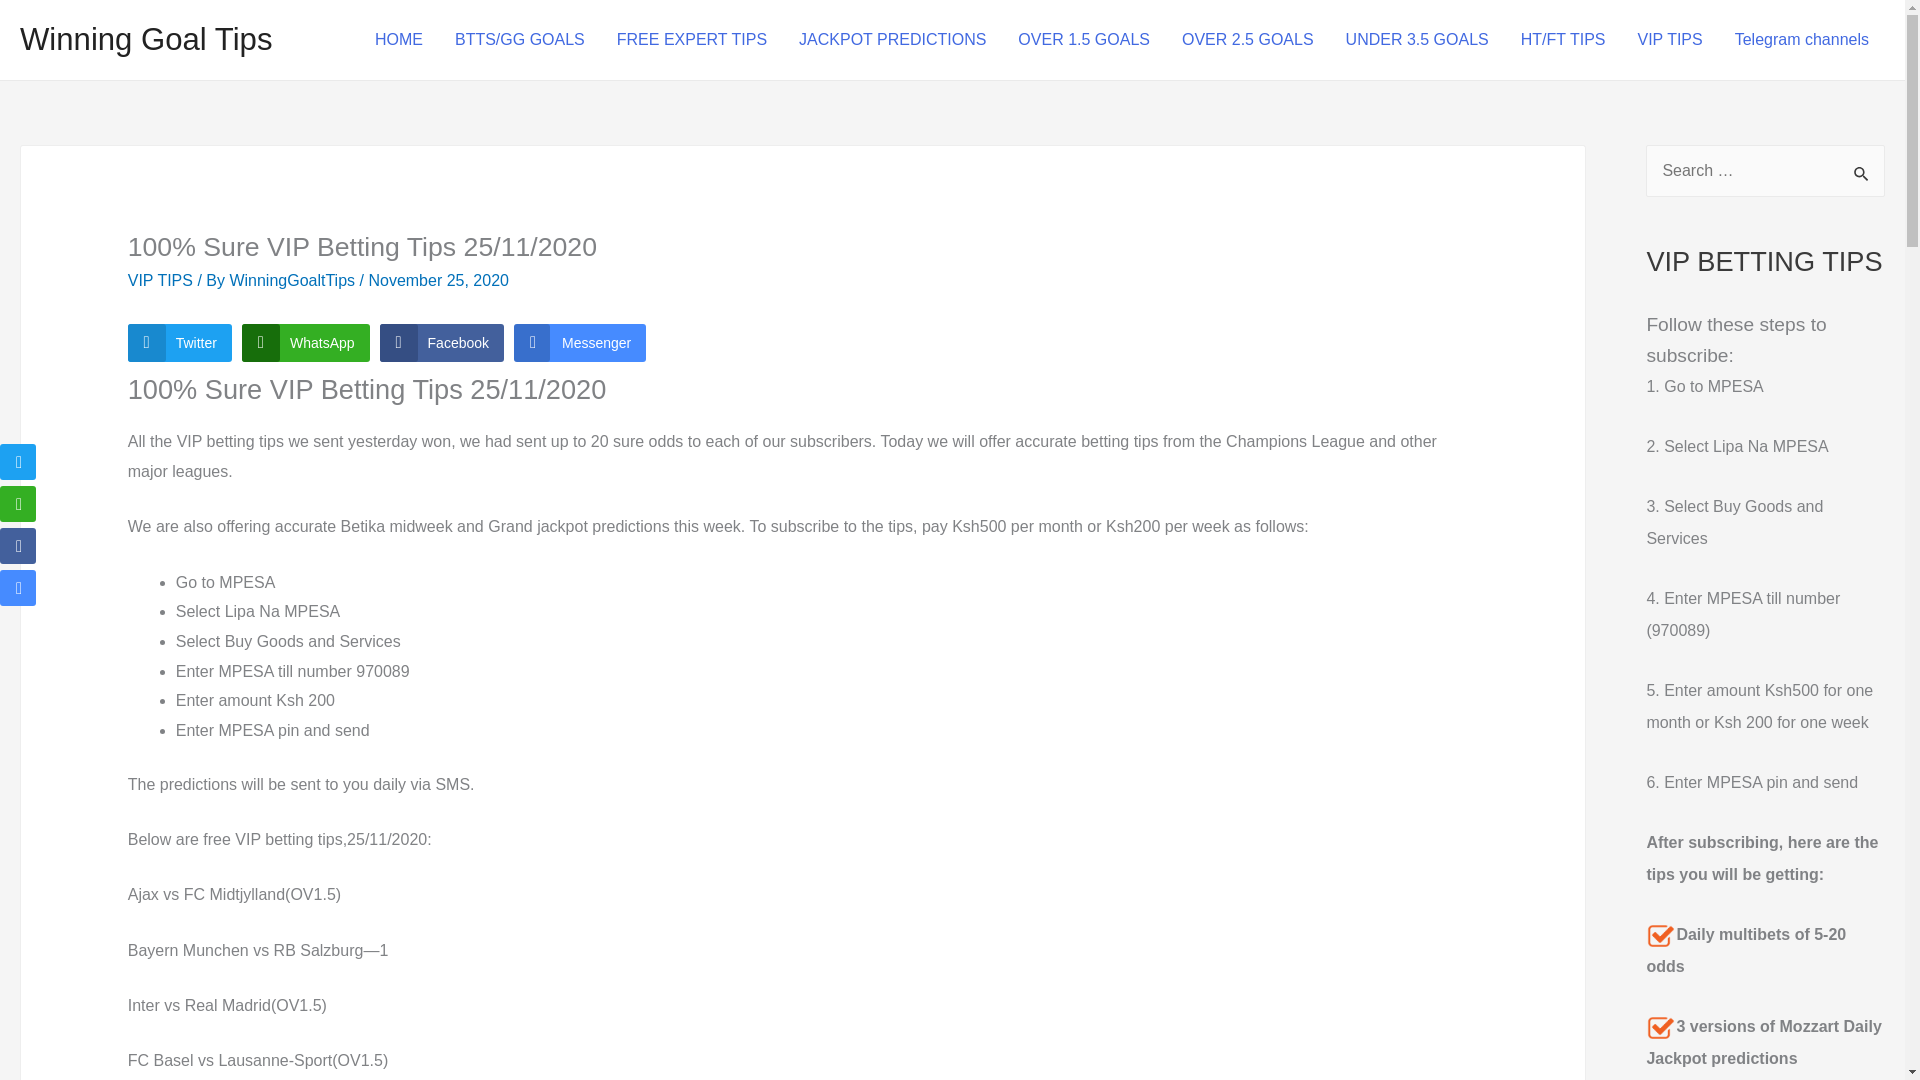 This screenshot has height=1080, width=1920. Describe the element at coordinates (399, 40) in the screenshot. I see `HOME` at that location.